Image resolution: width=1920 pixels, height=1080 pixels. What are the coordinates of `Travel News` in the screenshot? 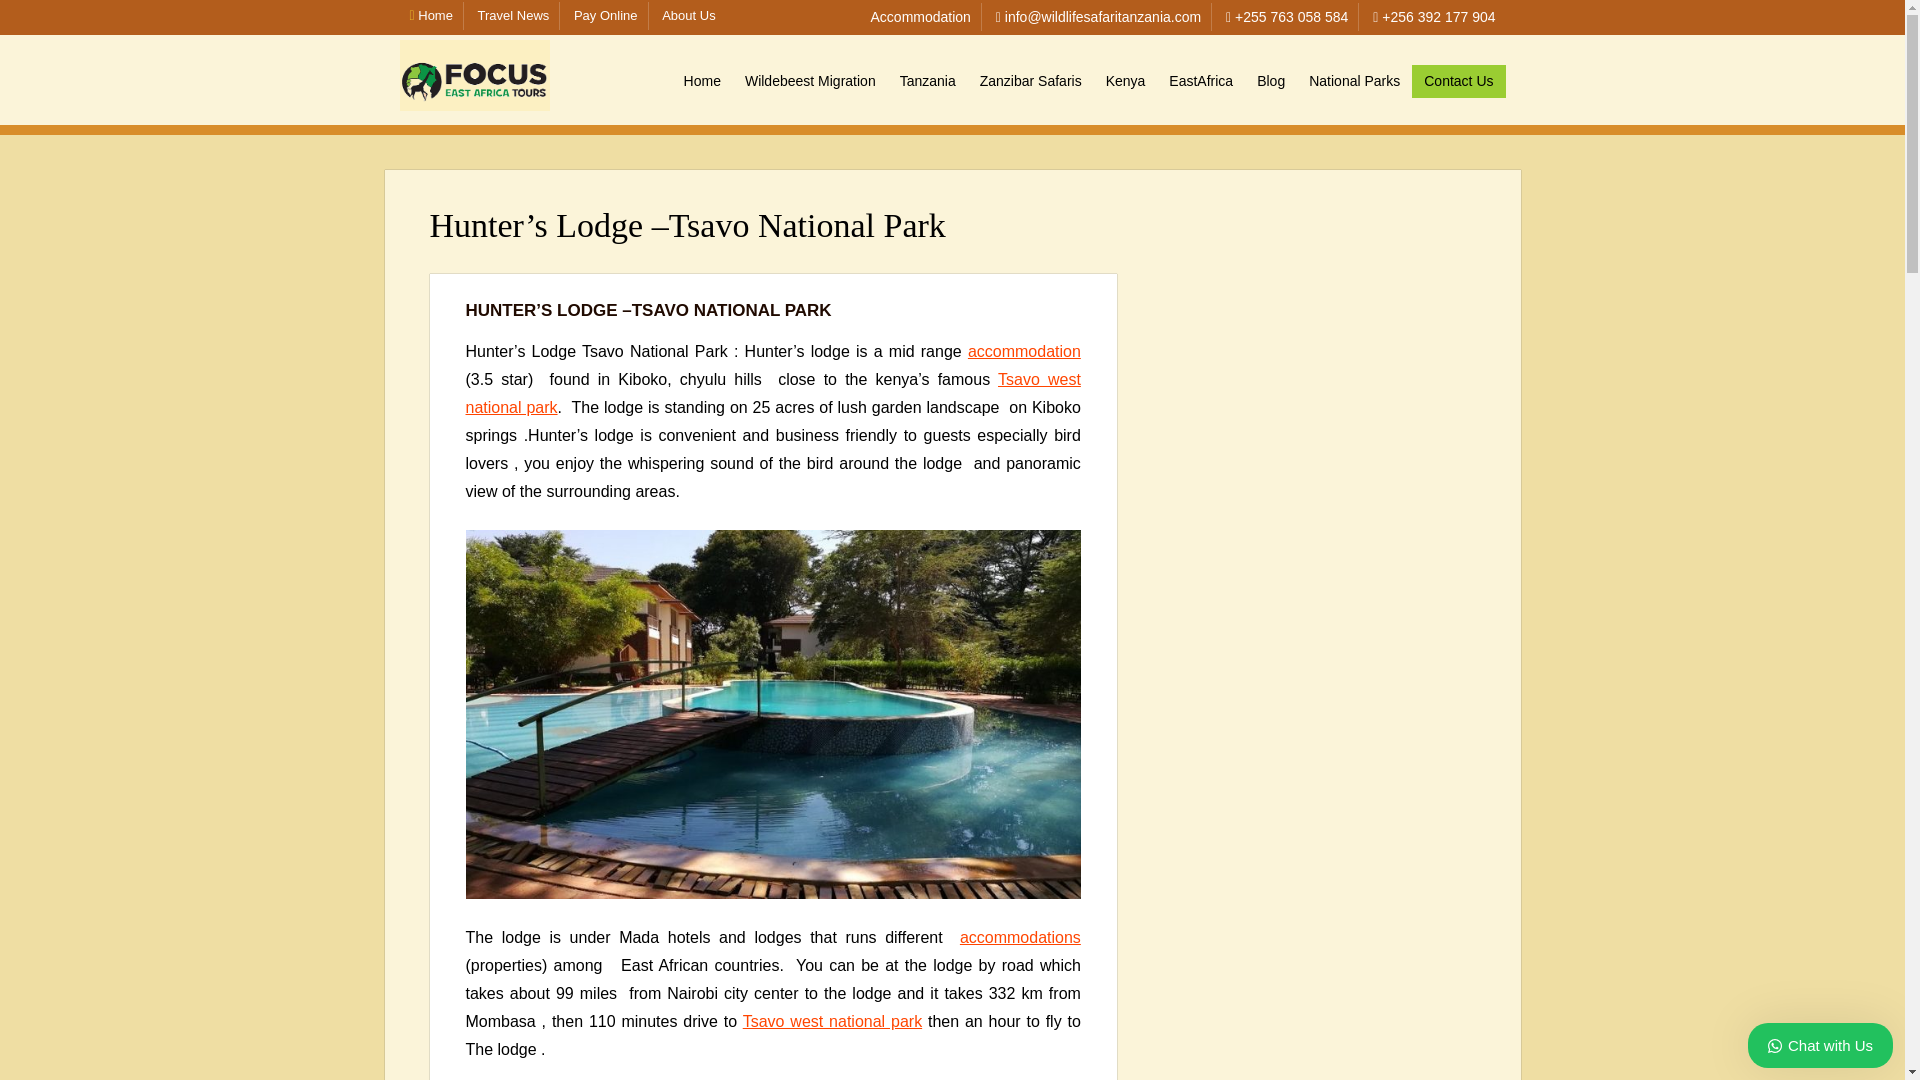 It's located at (514, 14).